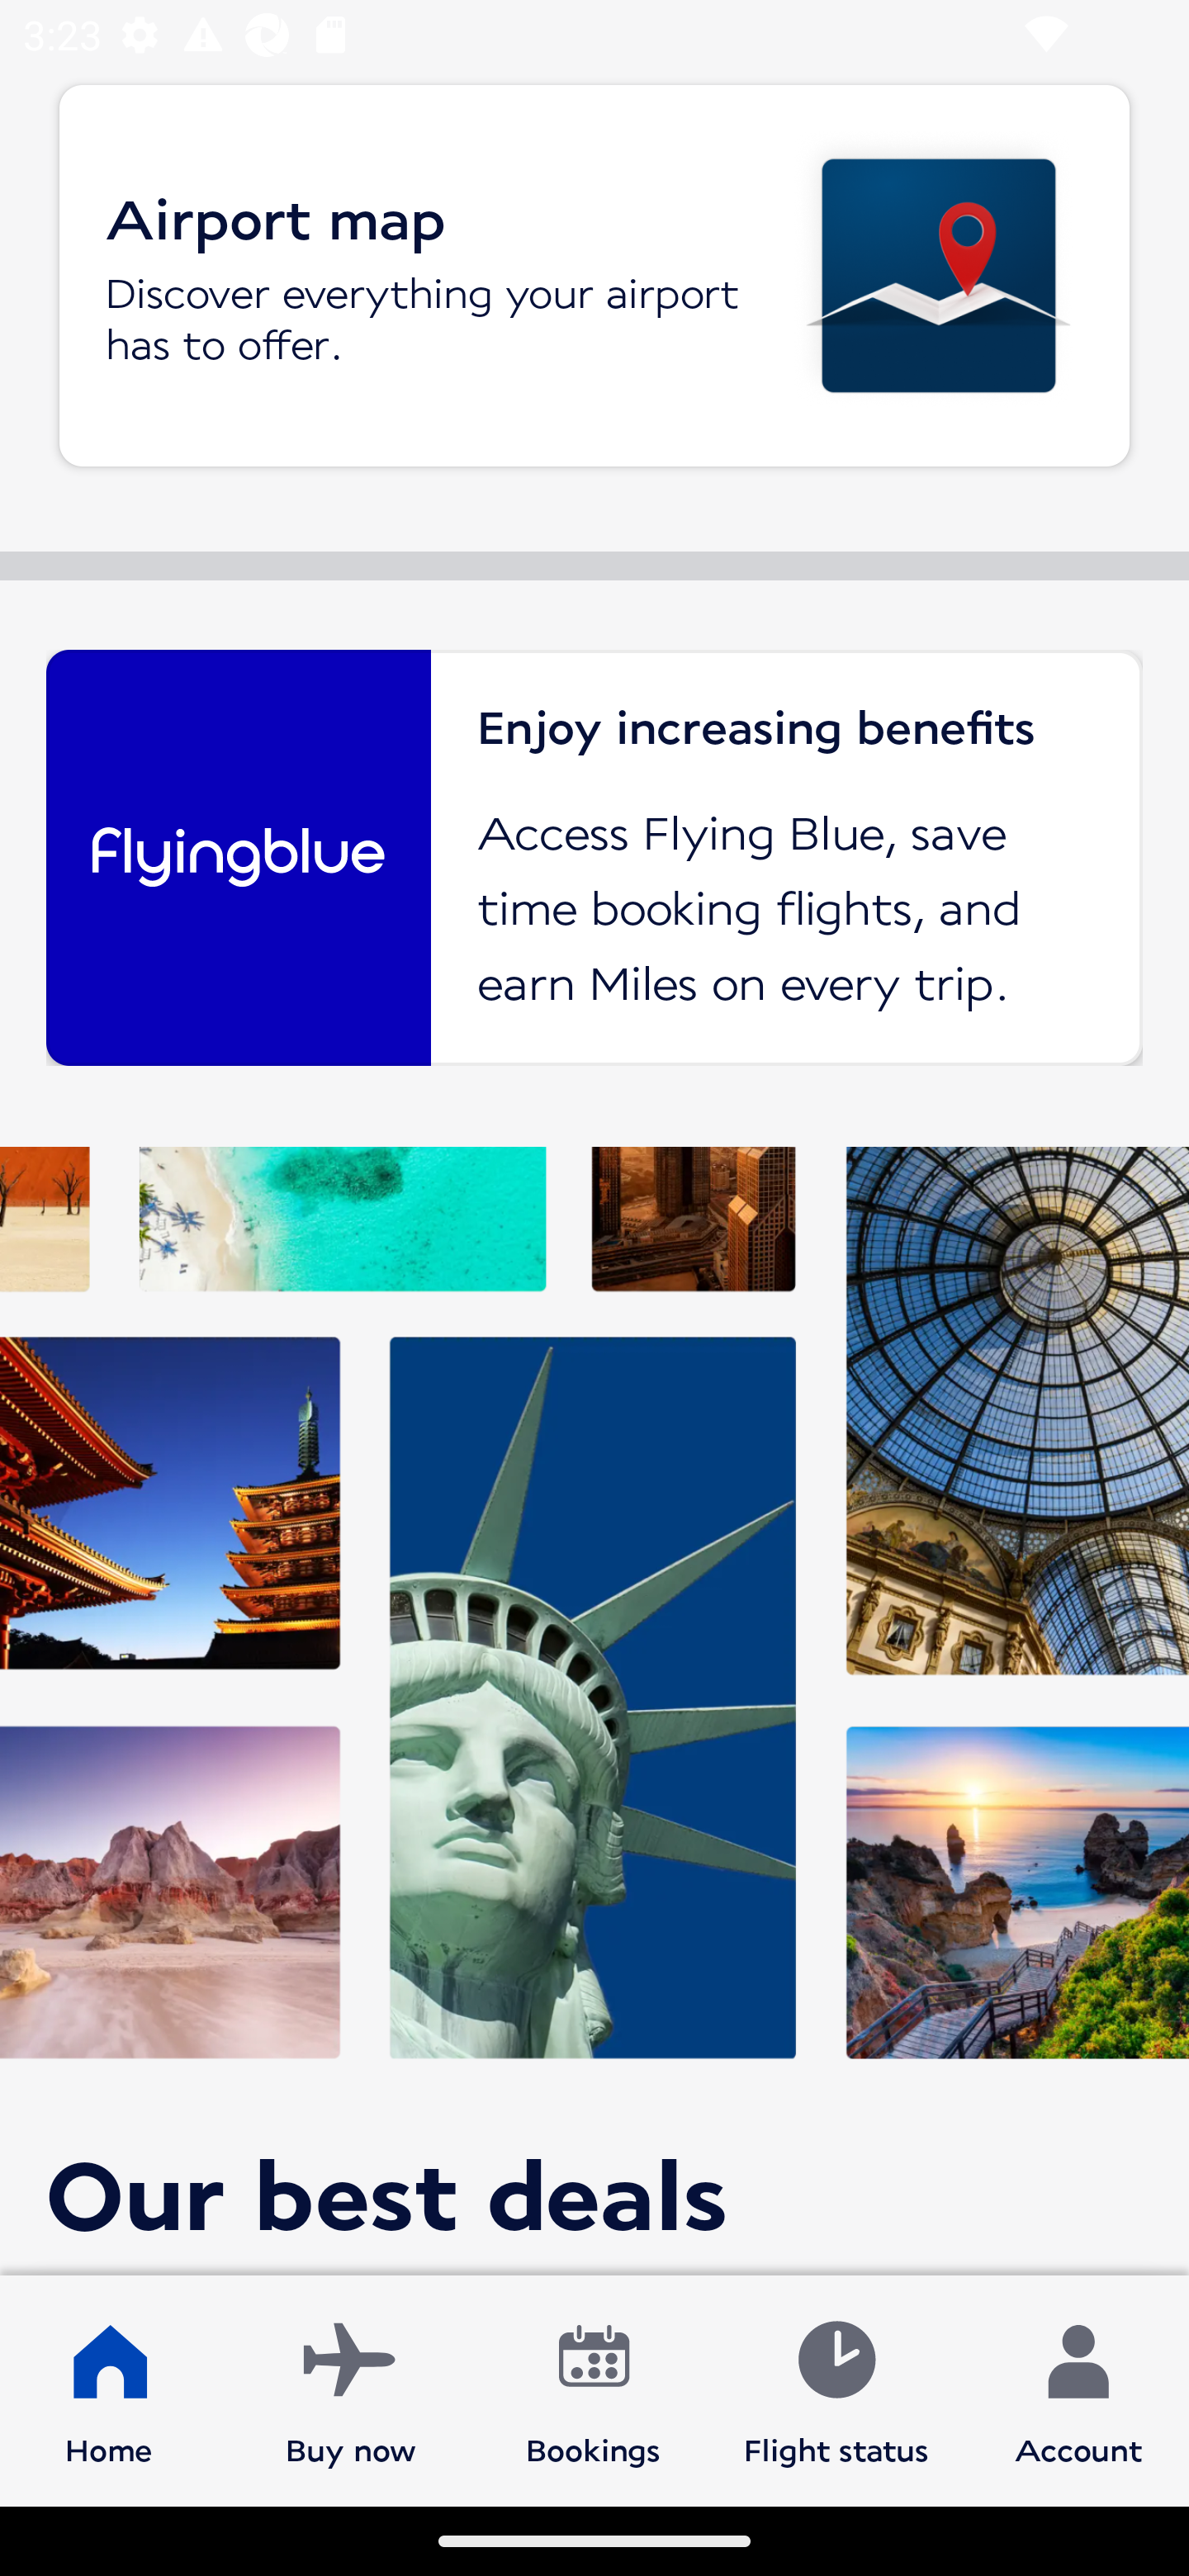  What do you see at coordinates (351, 2389) in the screenshot?
I see `Buy now` at bounding box center [351, 2389].